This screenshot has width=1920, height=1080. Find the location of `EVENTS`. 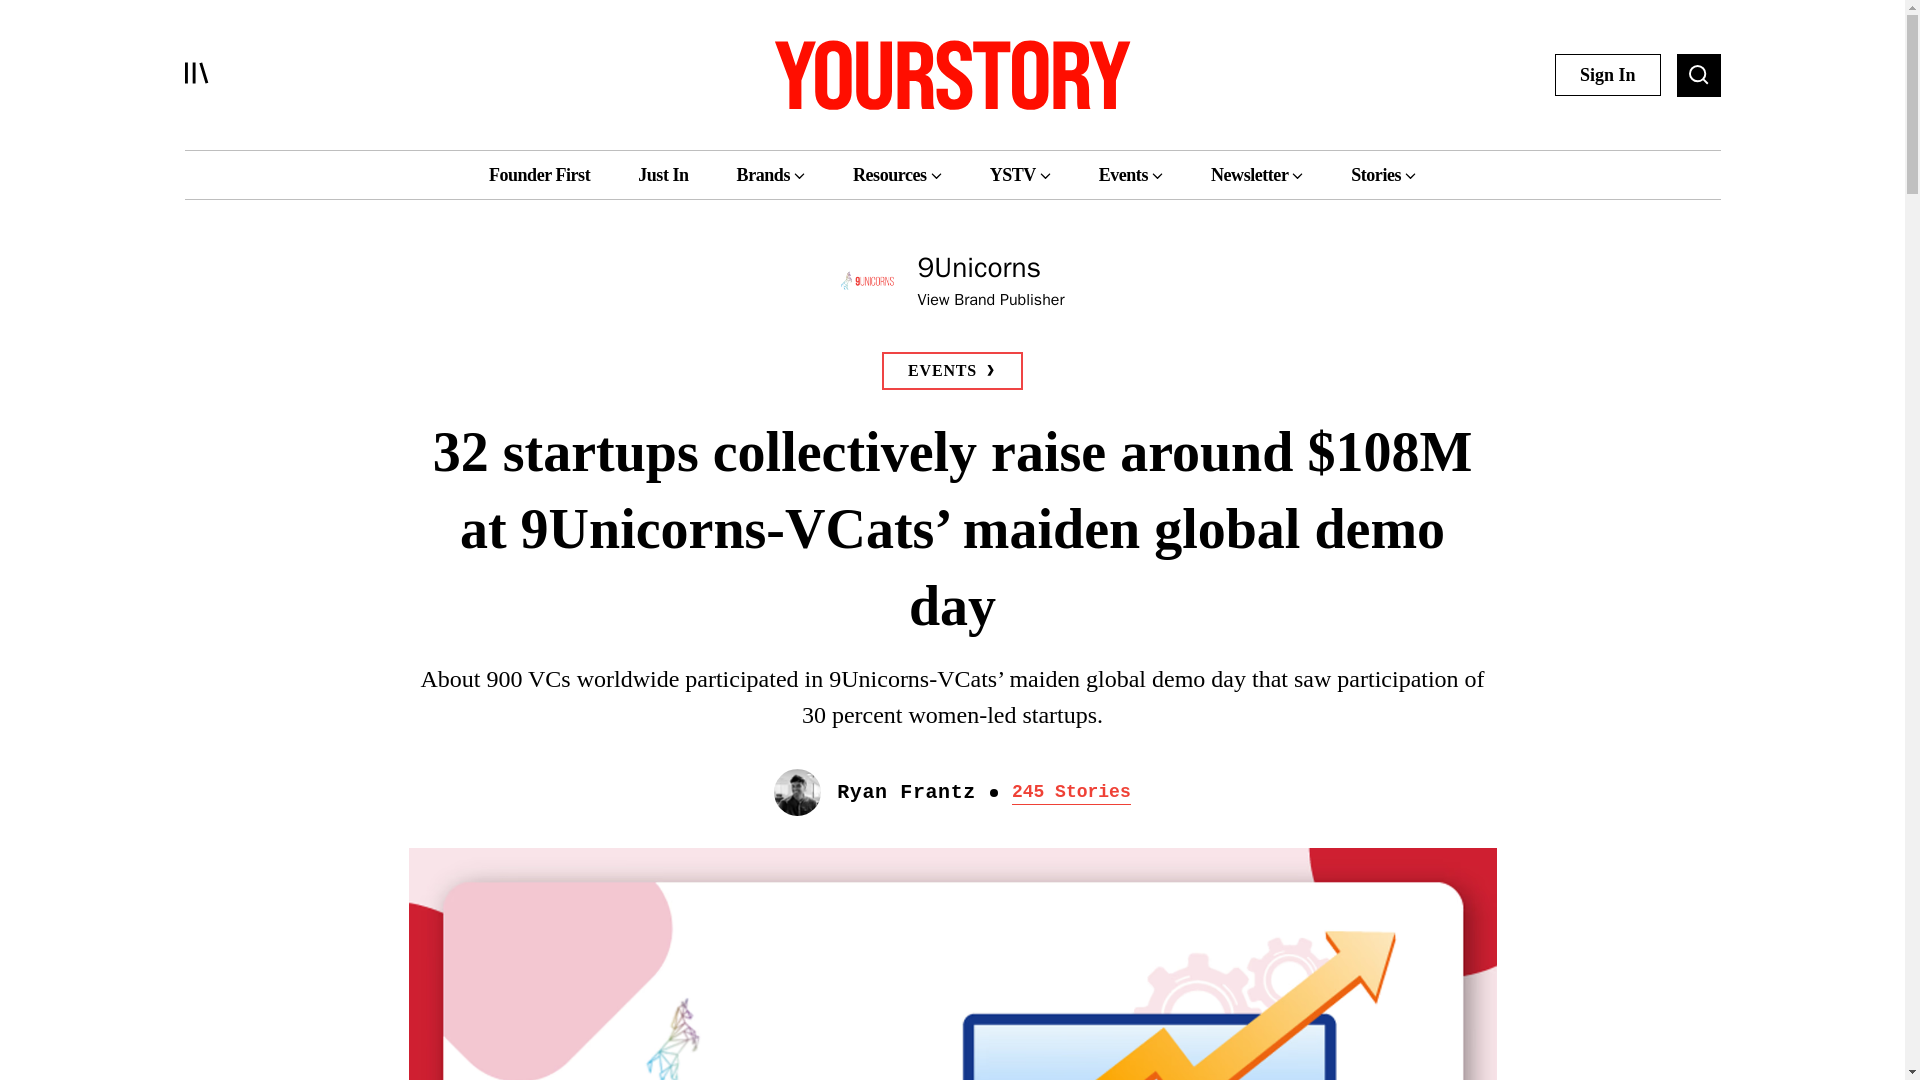

EVENTS is located at coordinates (952, 370).